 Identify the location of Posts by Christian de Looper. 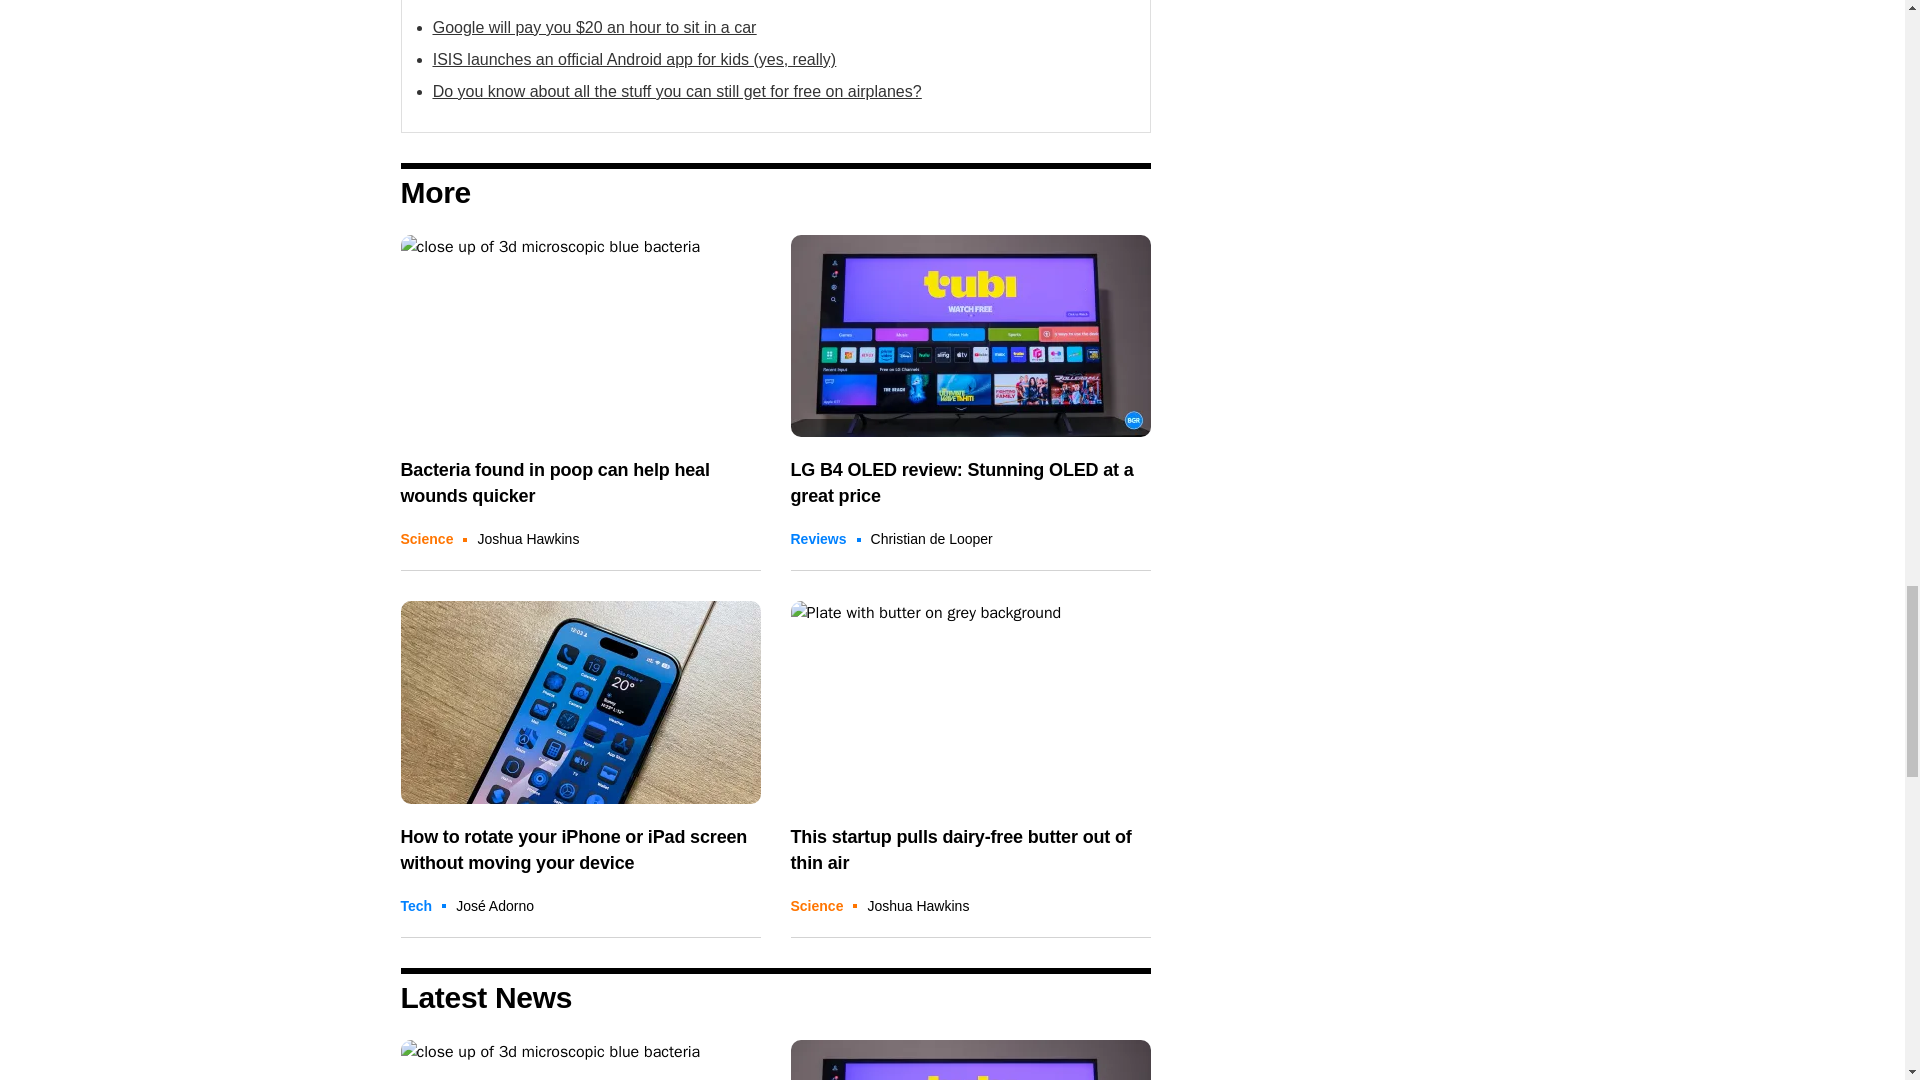
(932, 538).